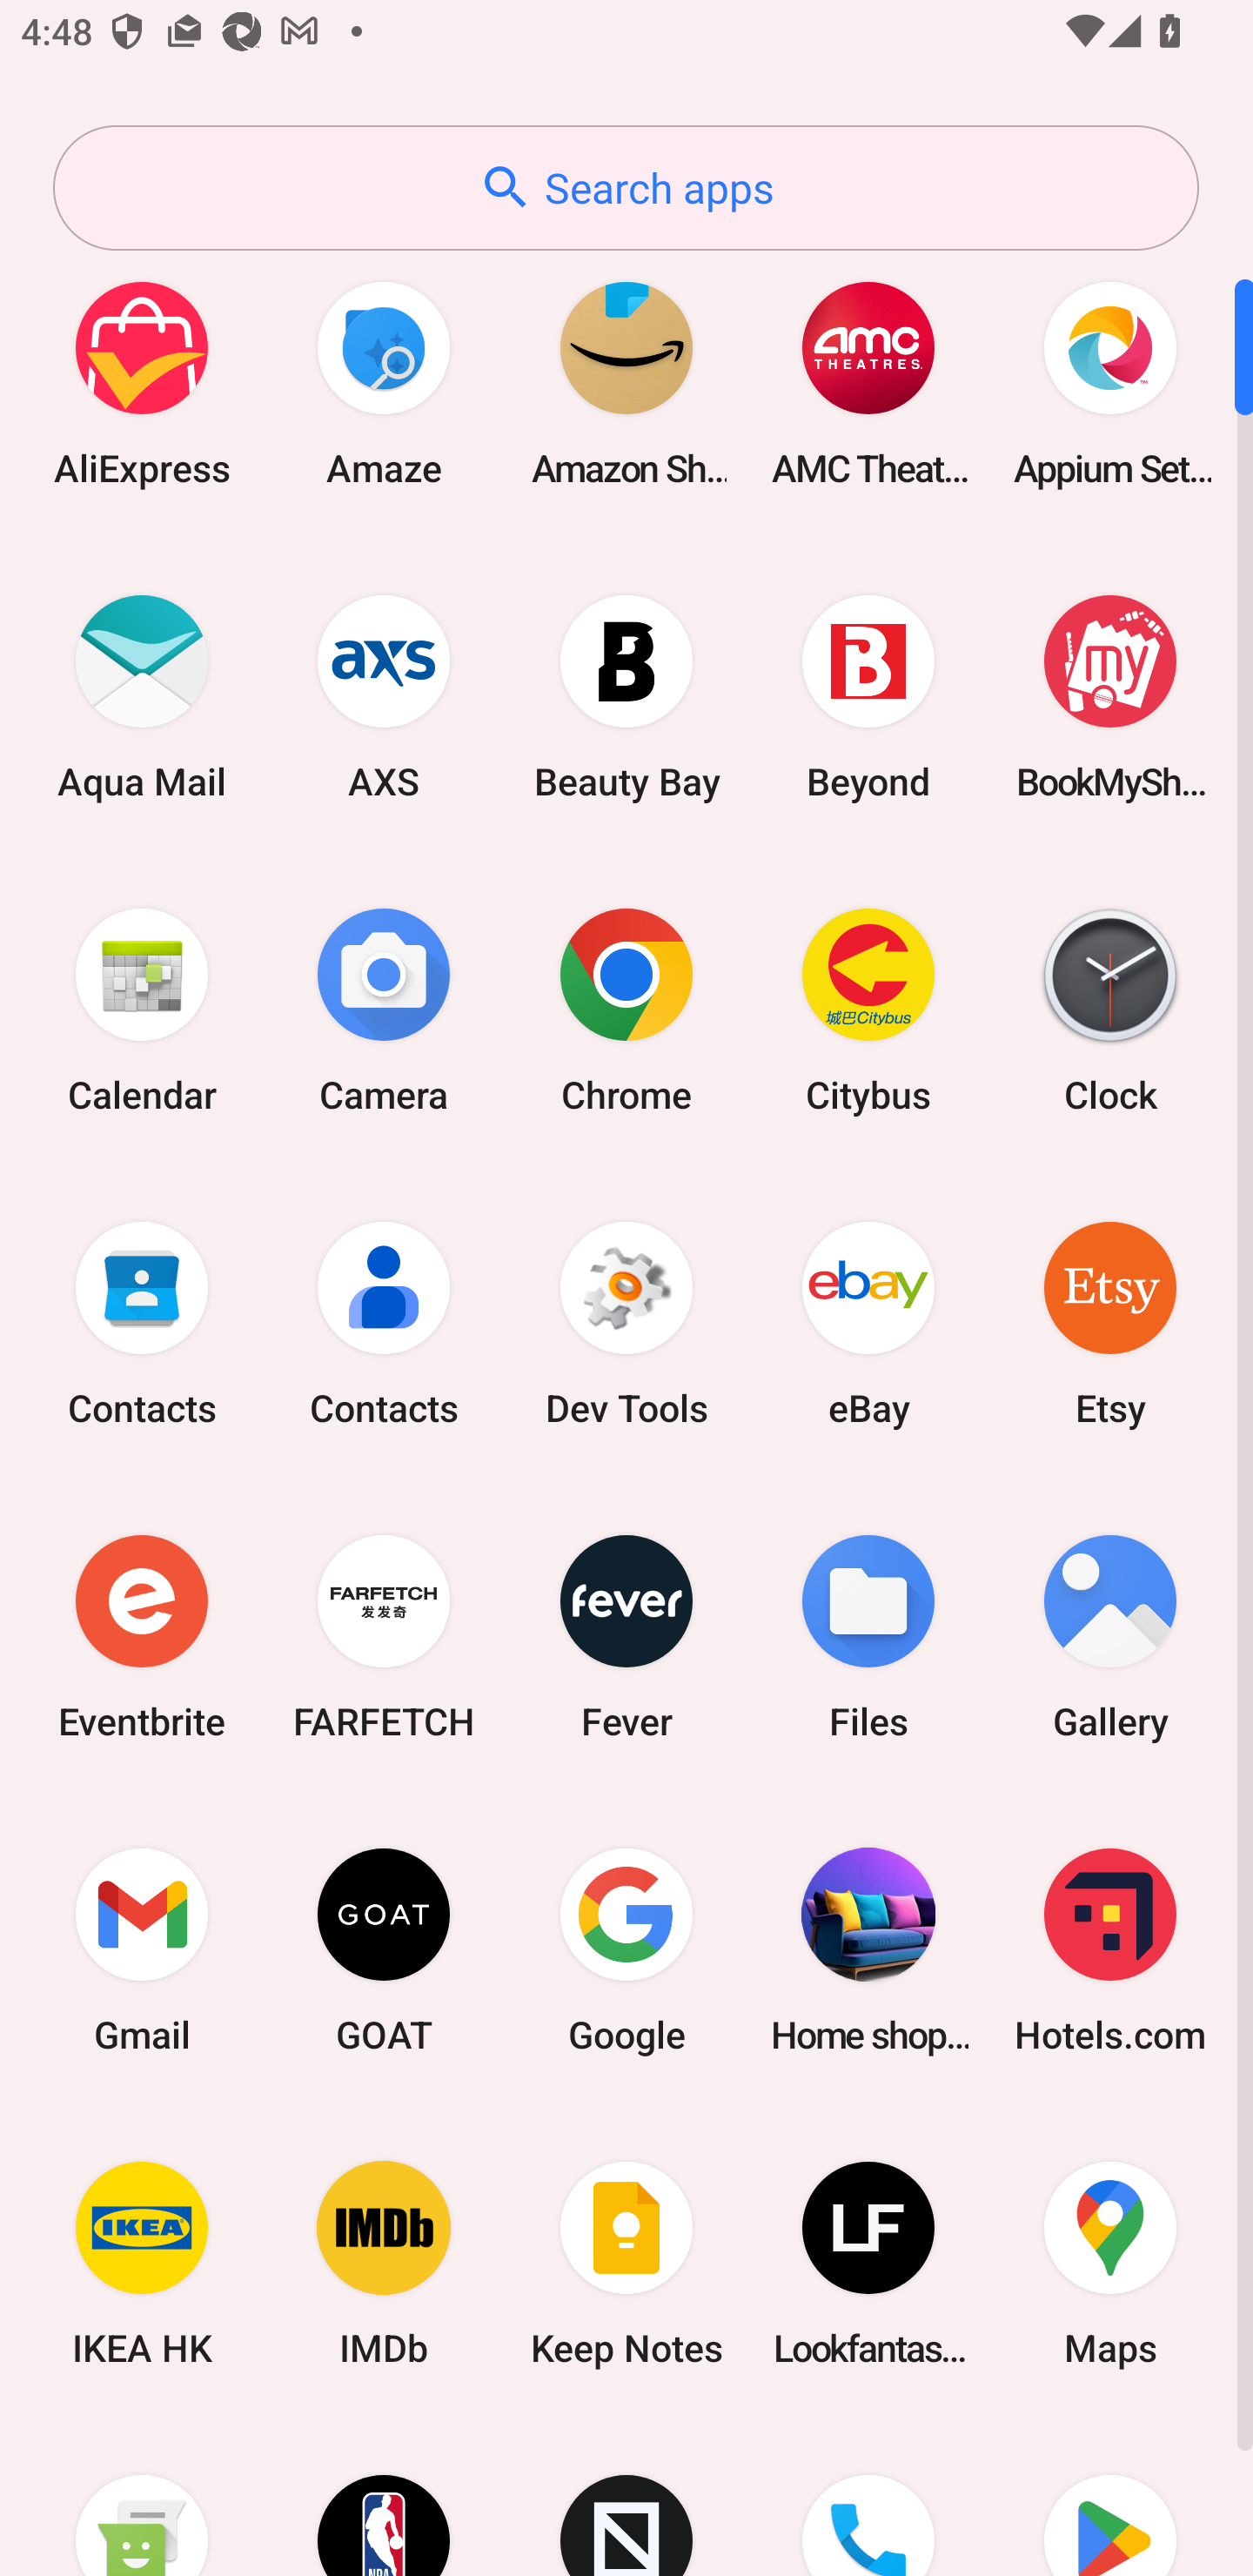 This screenshot has height=2576, width=1253. What do you see at coordinates (1110, 1010) in the screenshot?
I see `Clock` at bounding box center [1110, 1010].